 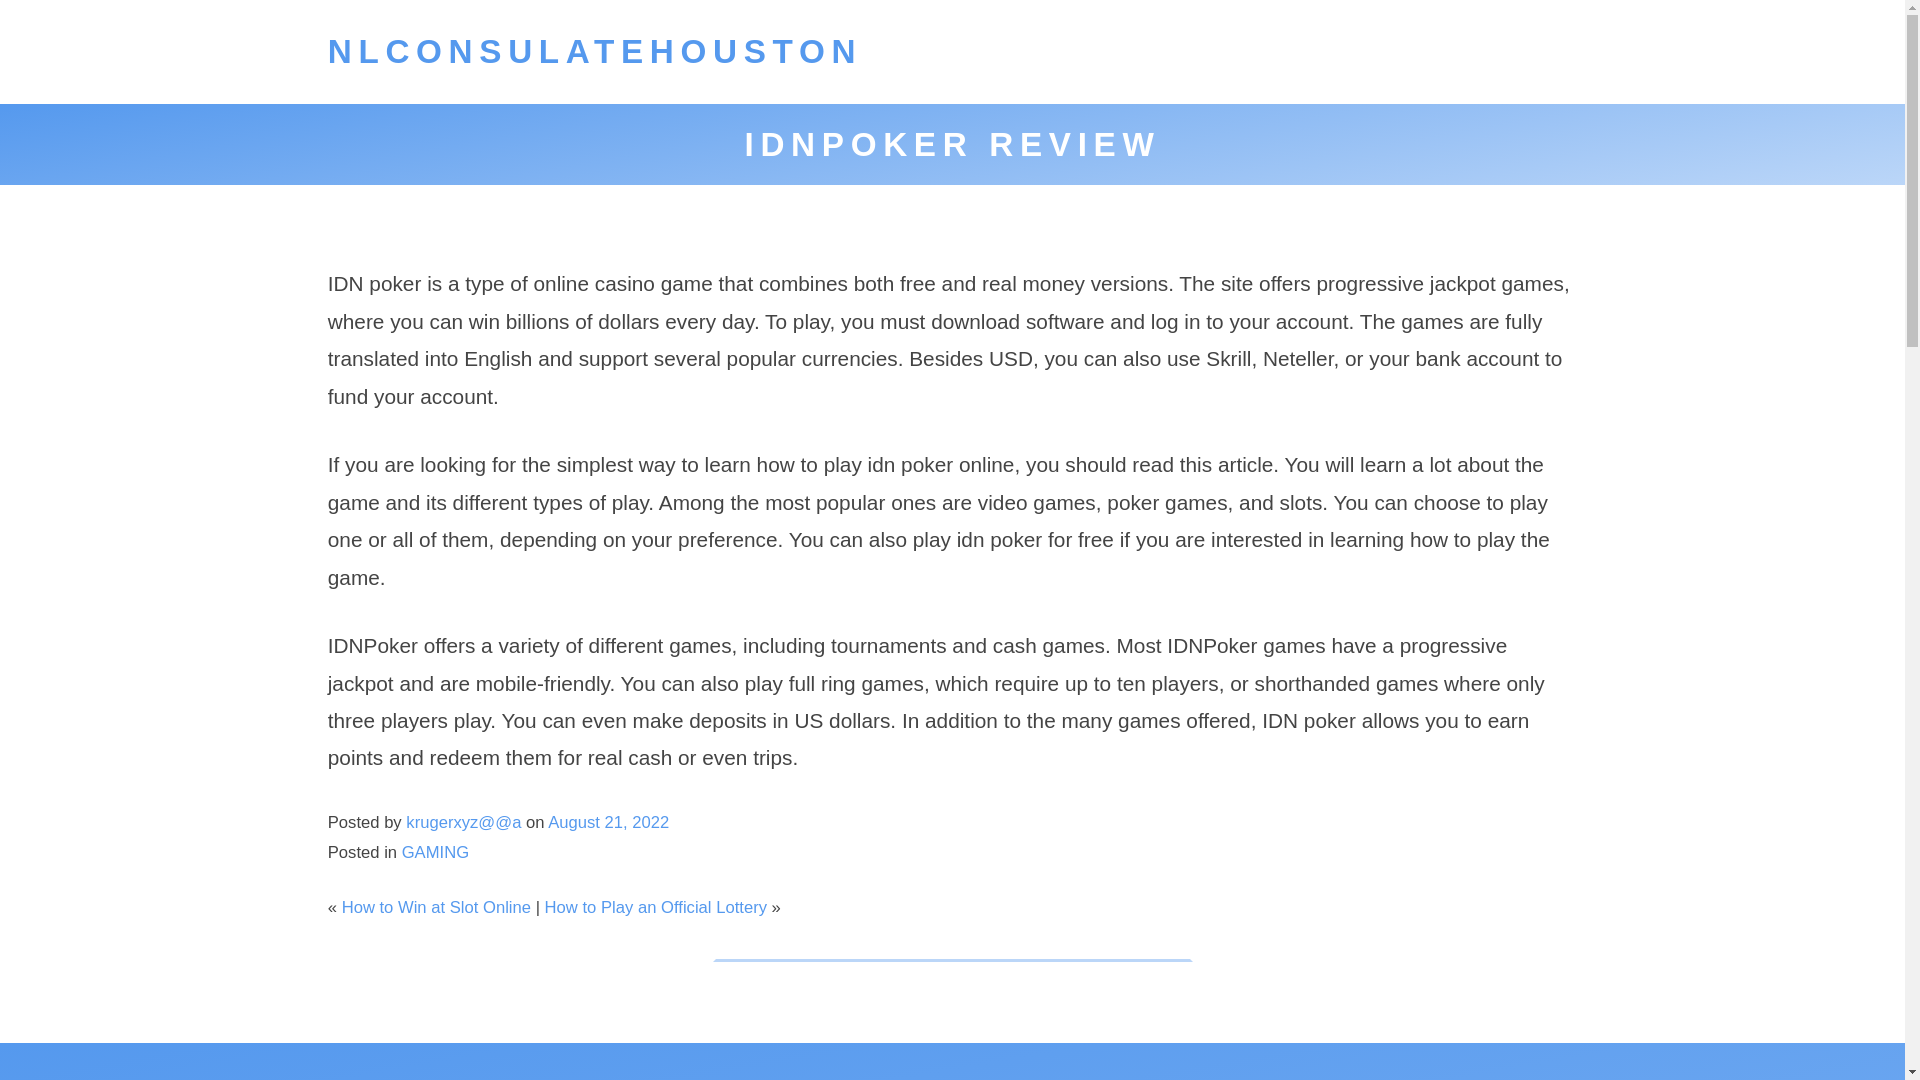 I want to click on GAMING, so click(x=434, y=852).